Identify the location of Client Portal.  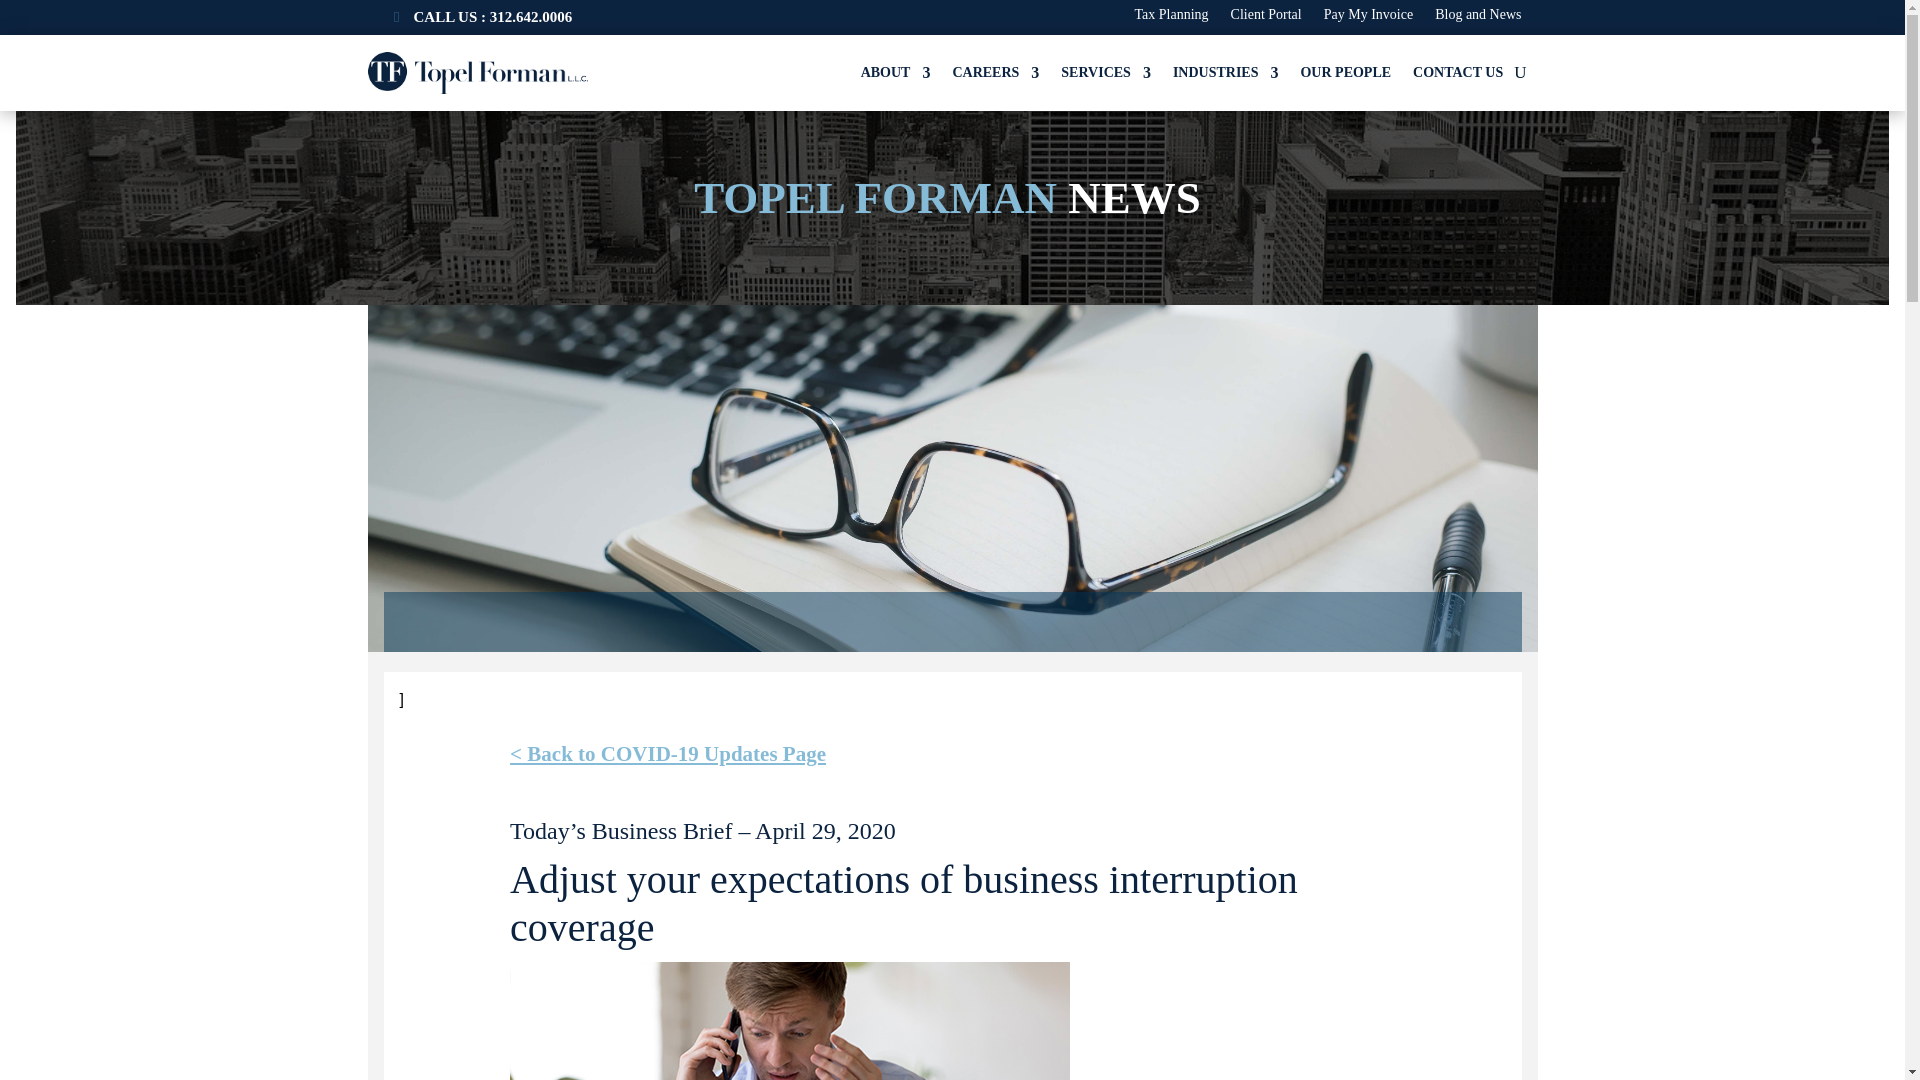
(1266, 18).